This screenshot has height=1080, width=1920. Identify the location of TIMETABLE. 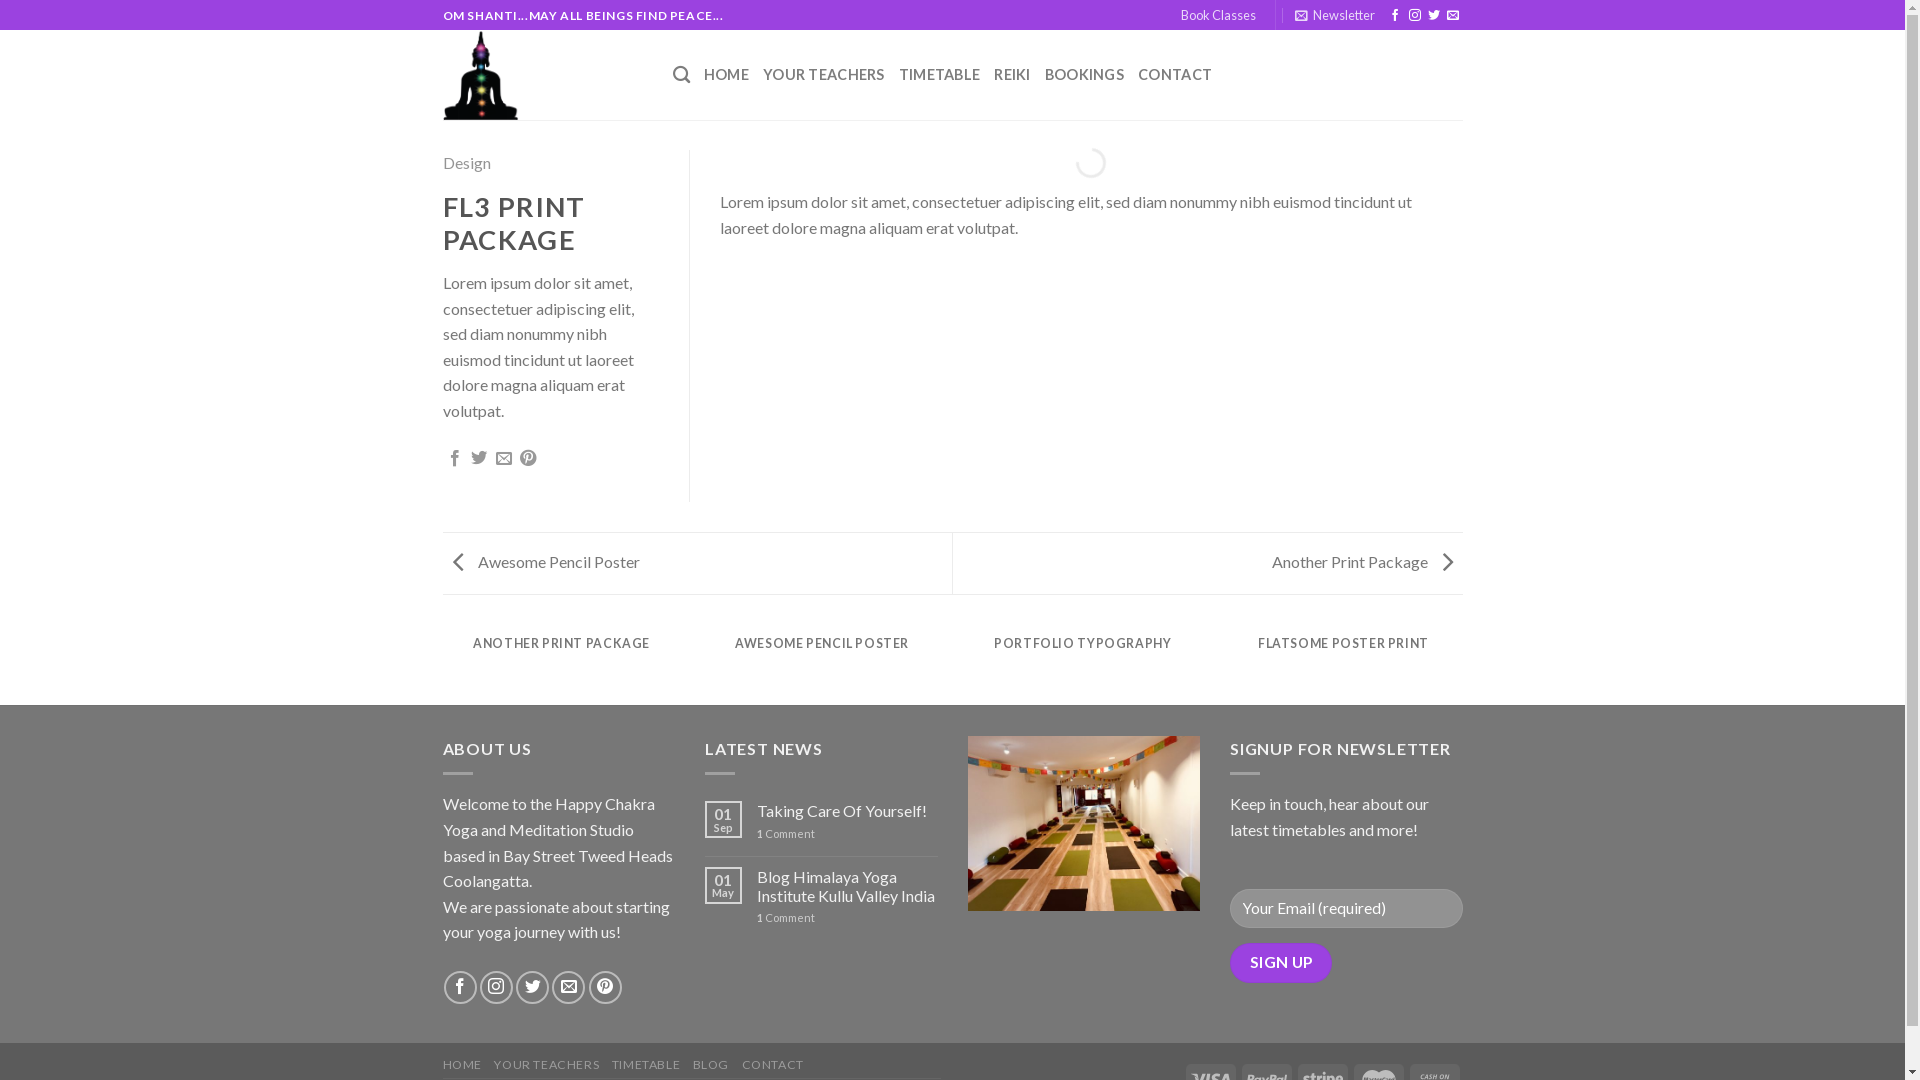
(940, 75).